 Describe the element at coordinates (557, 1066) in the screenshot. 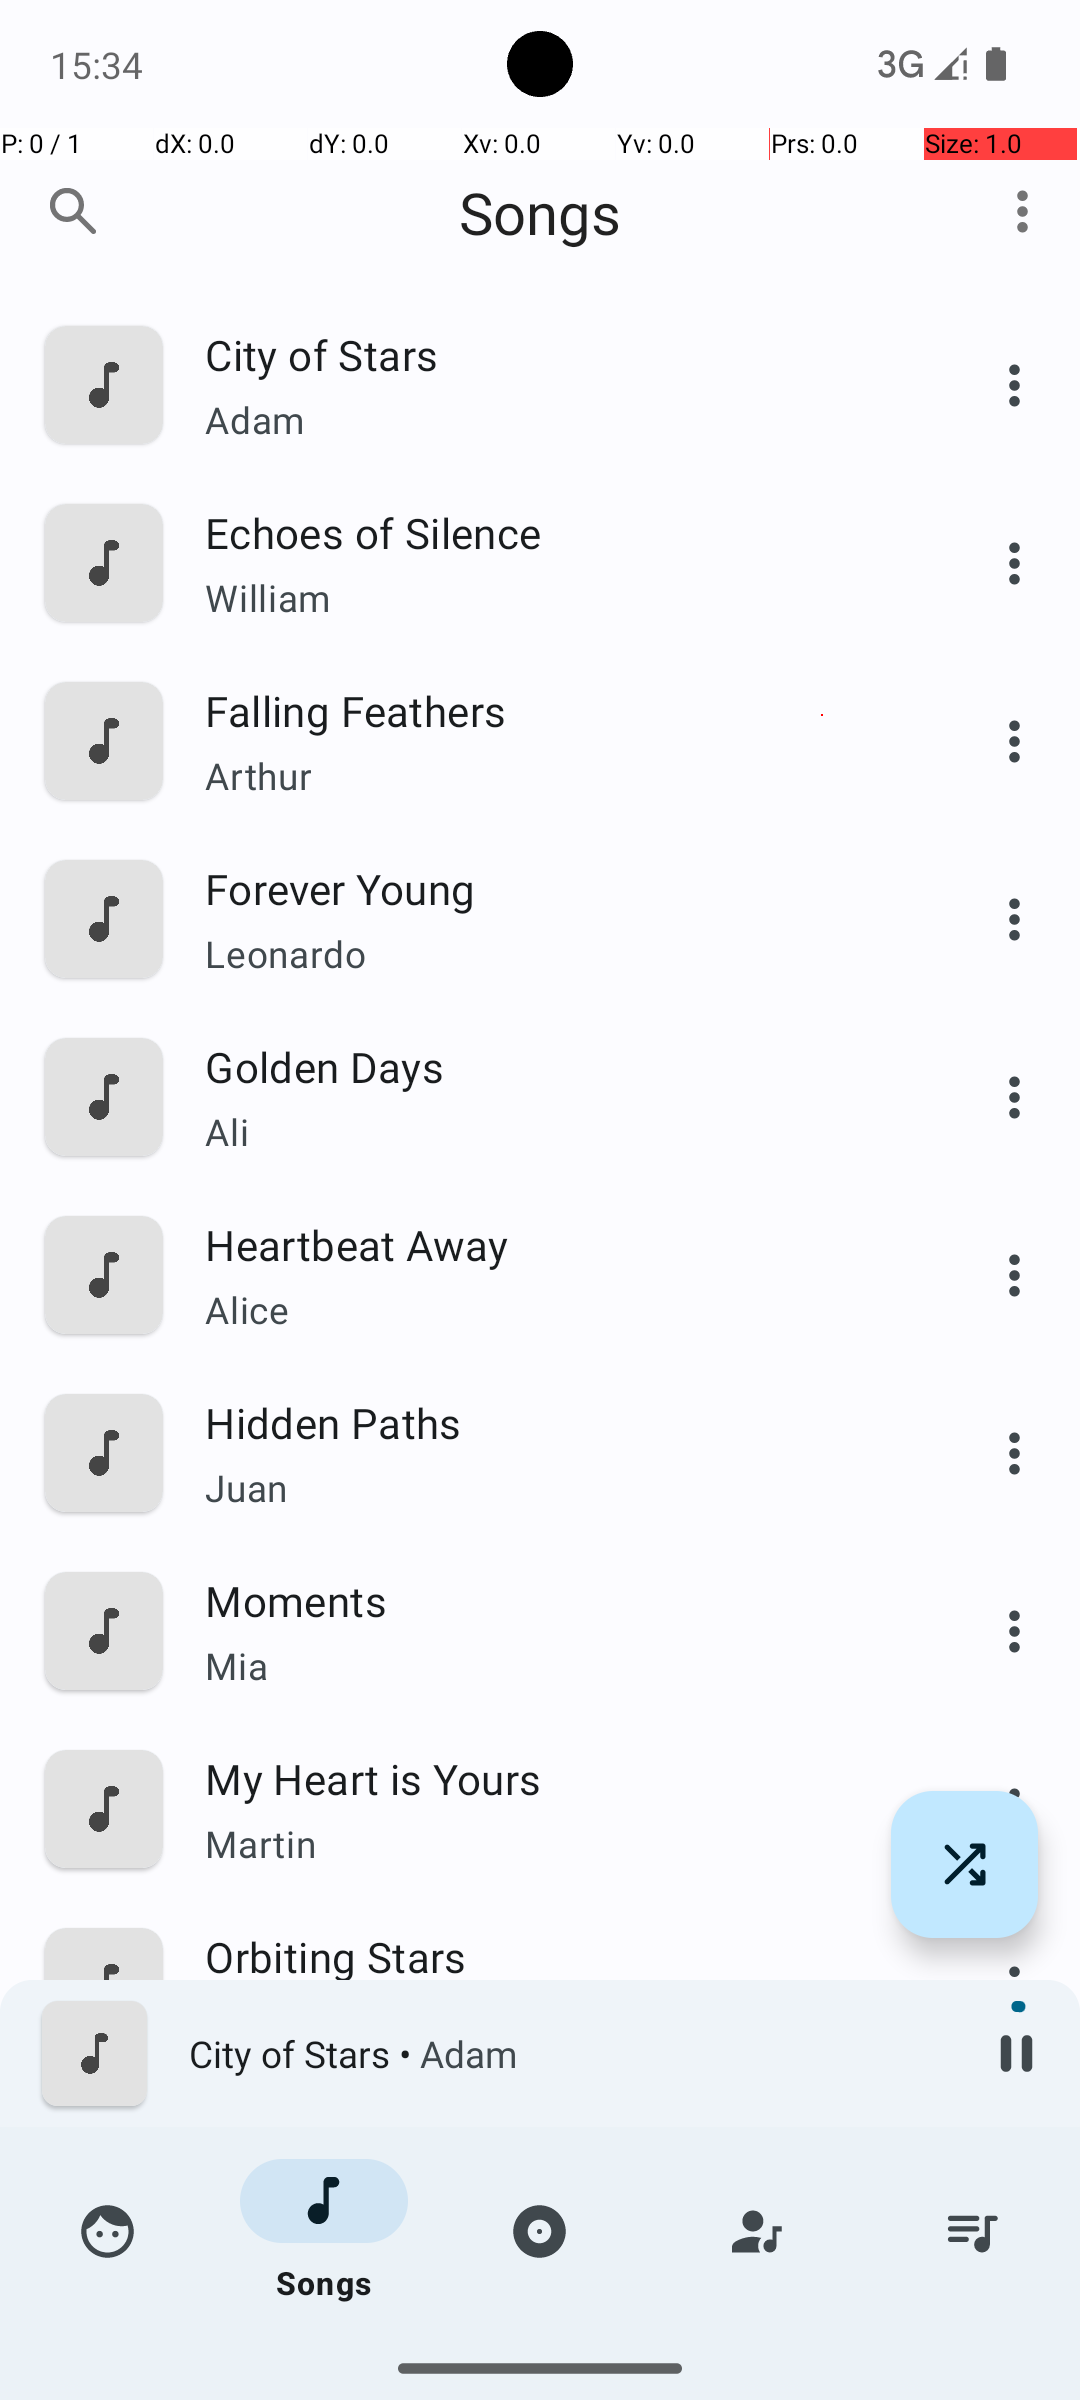

I see `Golden Days` at that location.